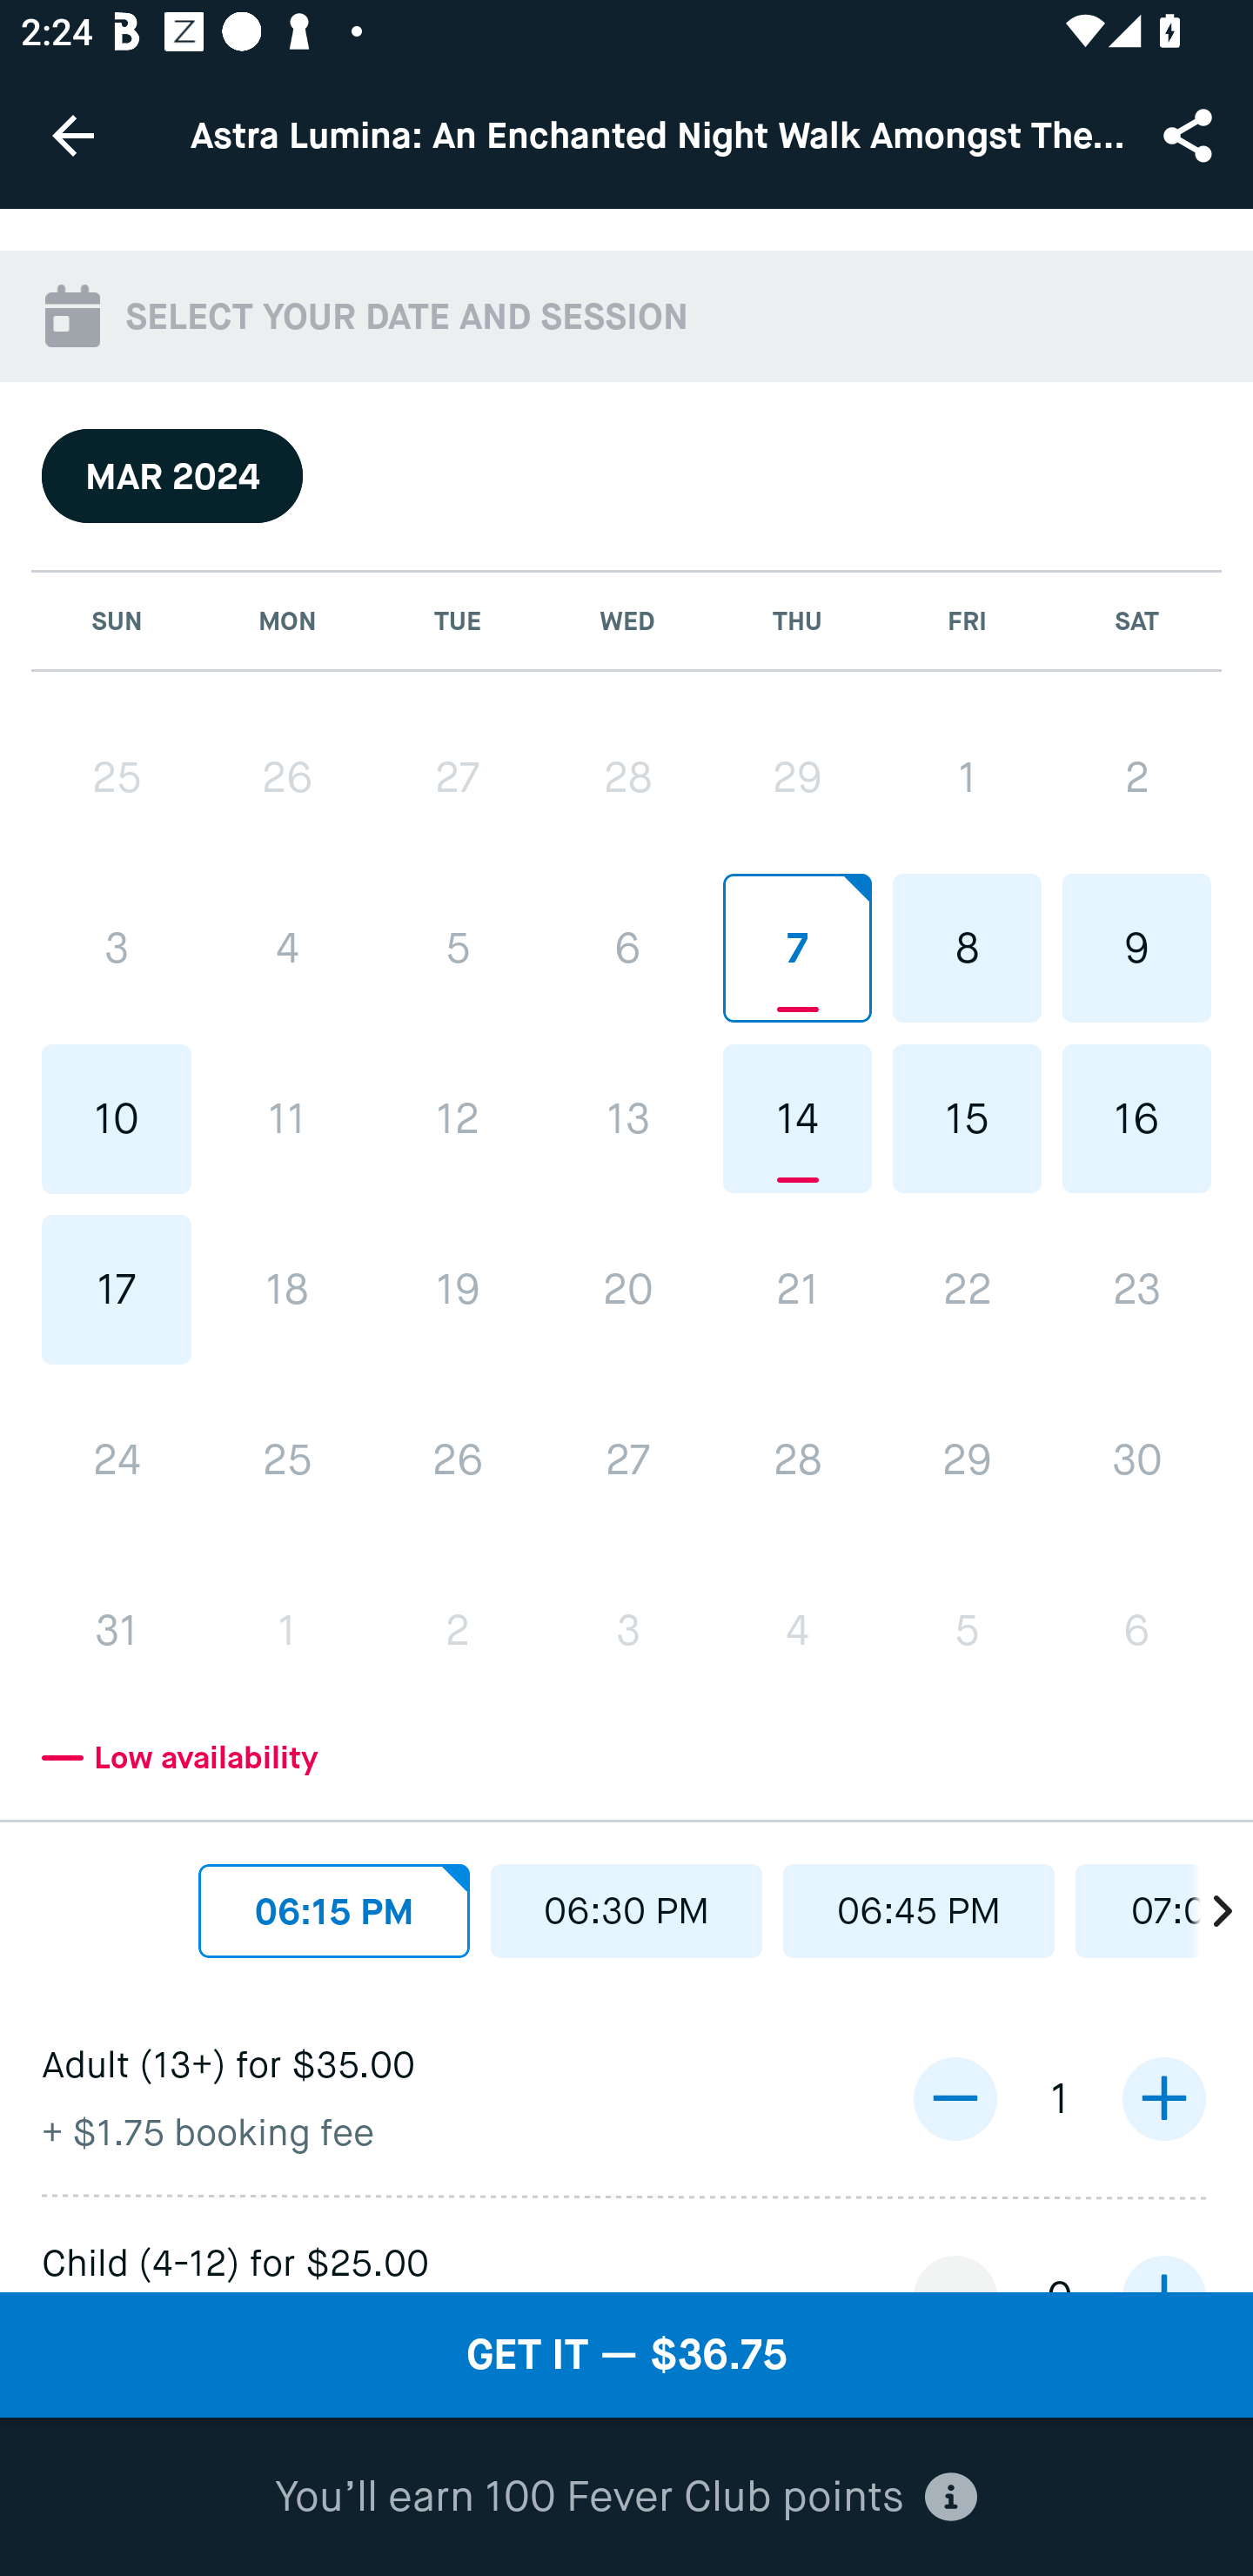 The width and height of the screenshot is (1253, 2576). Describe the element at coordinates (626, 1911) in the screenshot. I see `06:30 PM` at that location.